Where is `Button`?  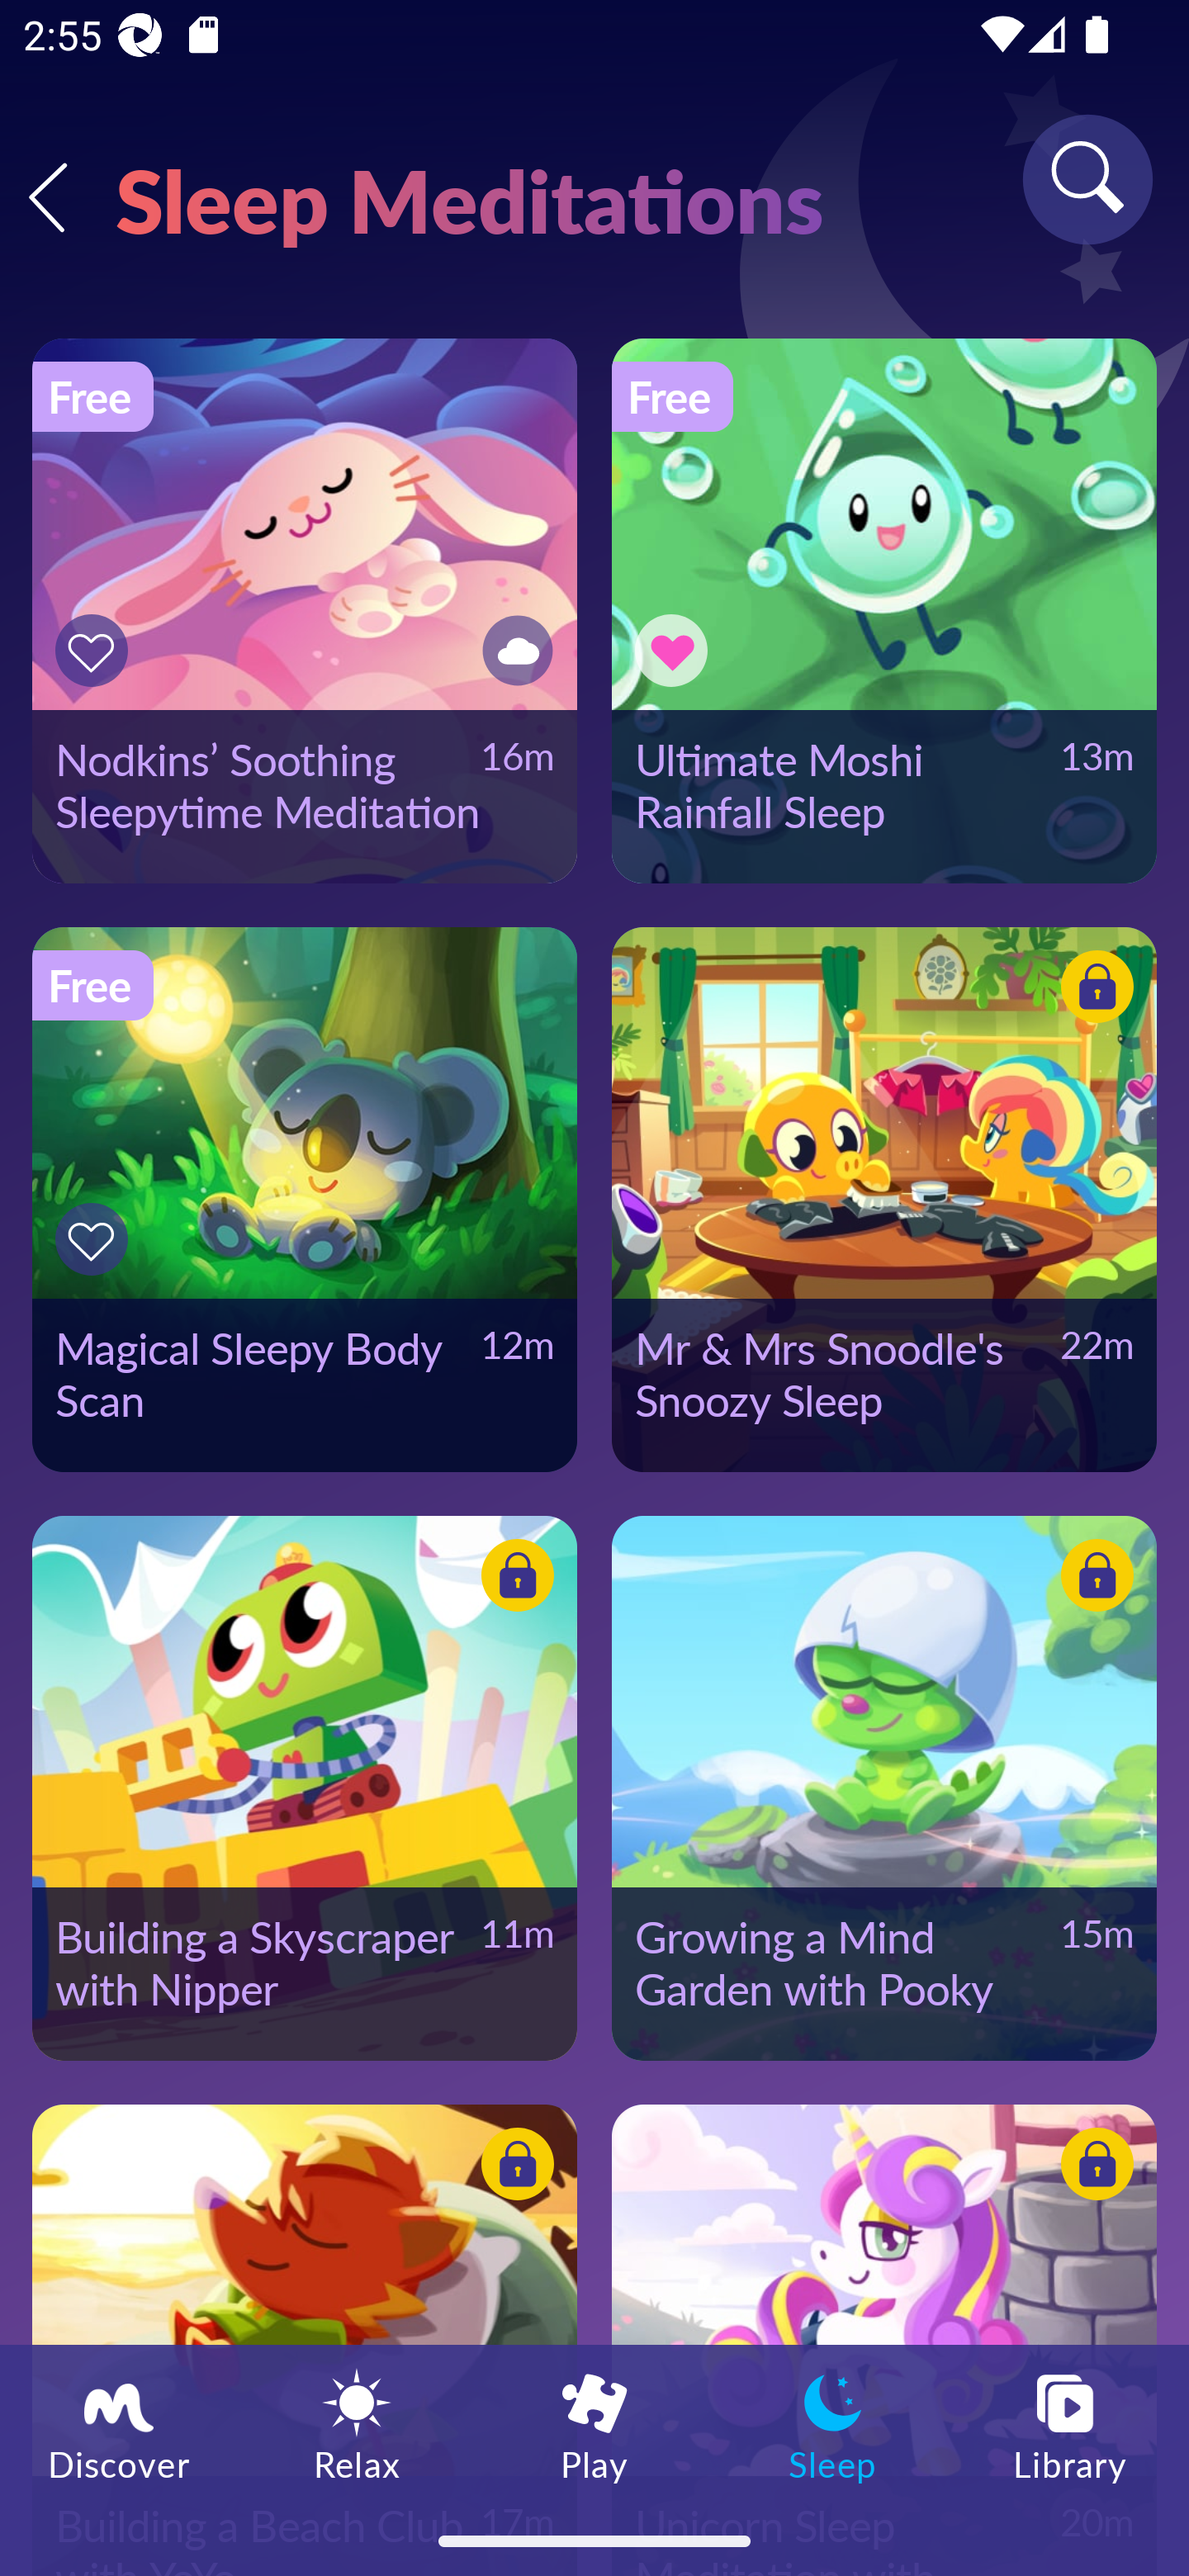
Button is located at coordinates (1092, 992).